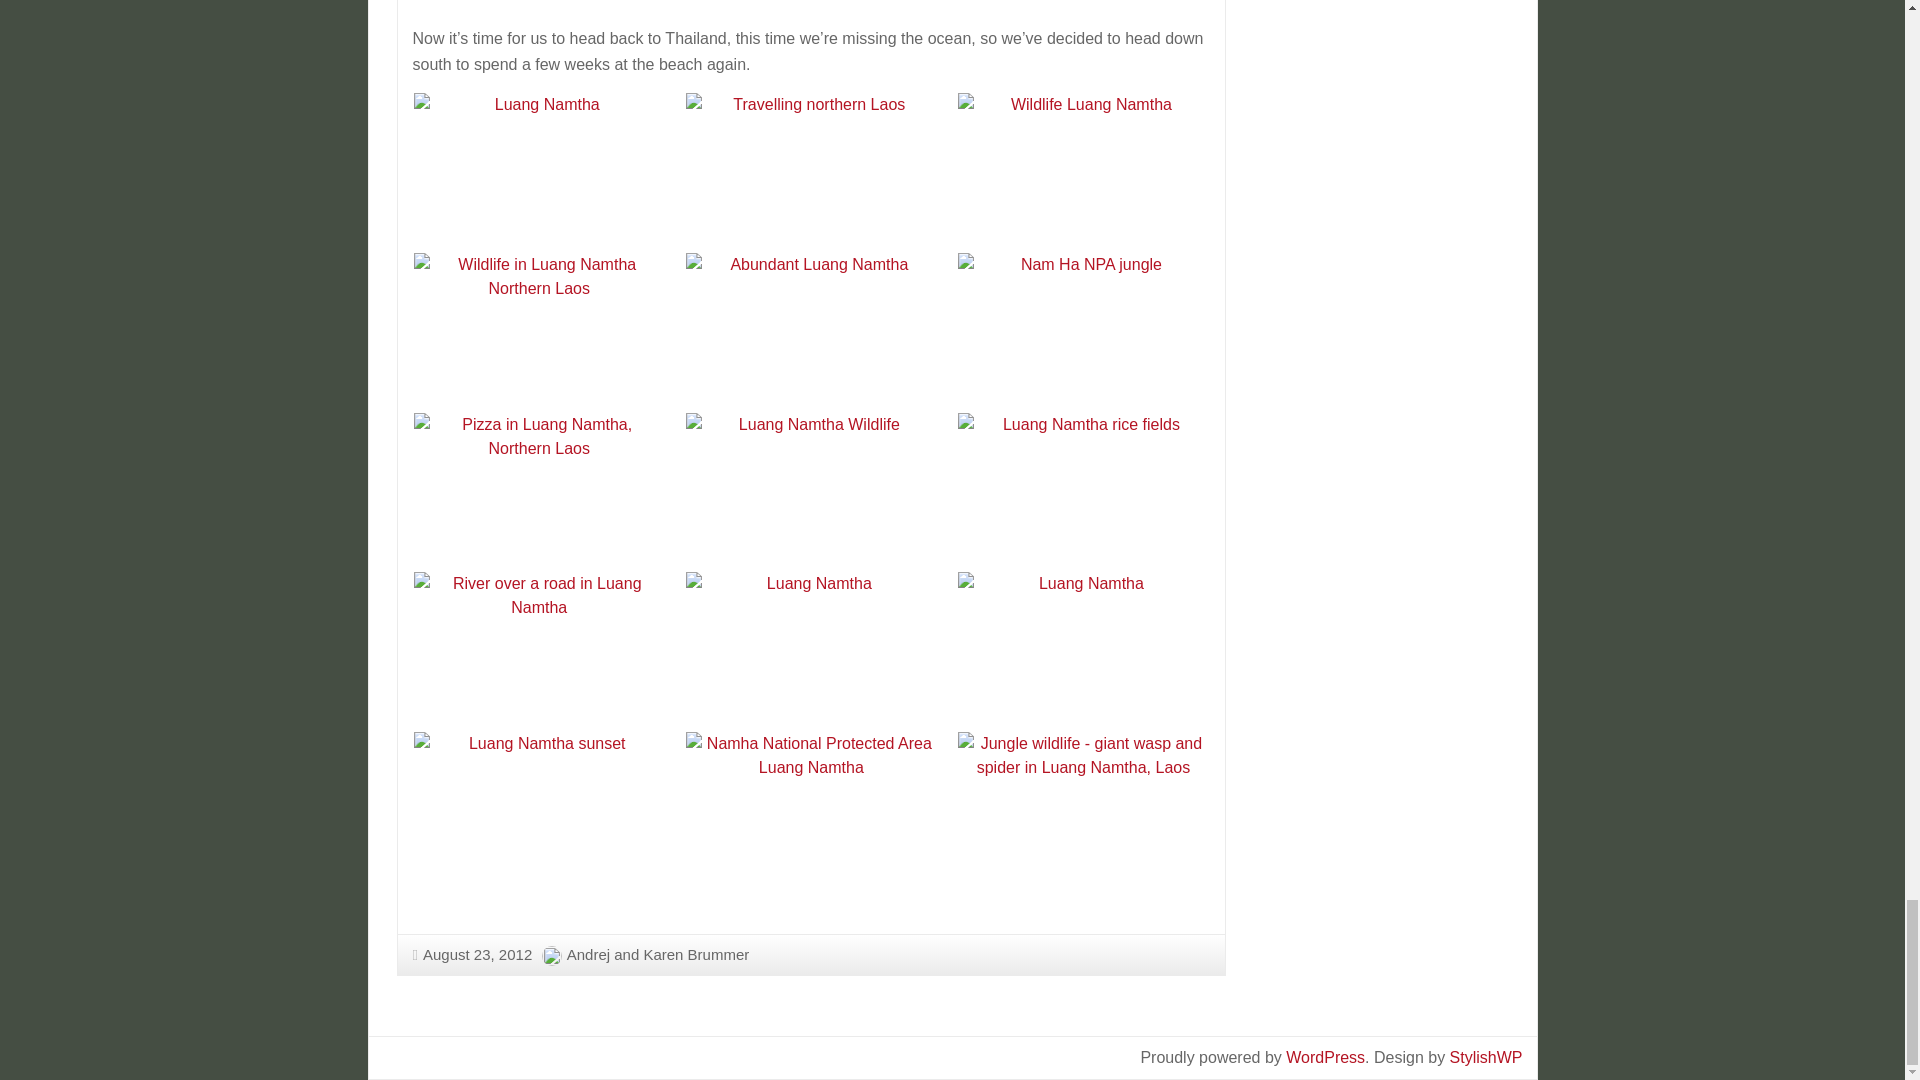 Image resolution: width=1920 pixels, height=1080 pixels. I want to click on August 23, 2012, so click(472, 954).